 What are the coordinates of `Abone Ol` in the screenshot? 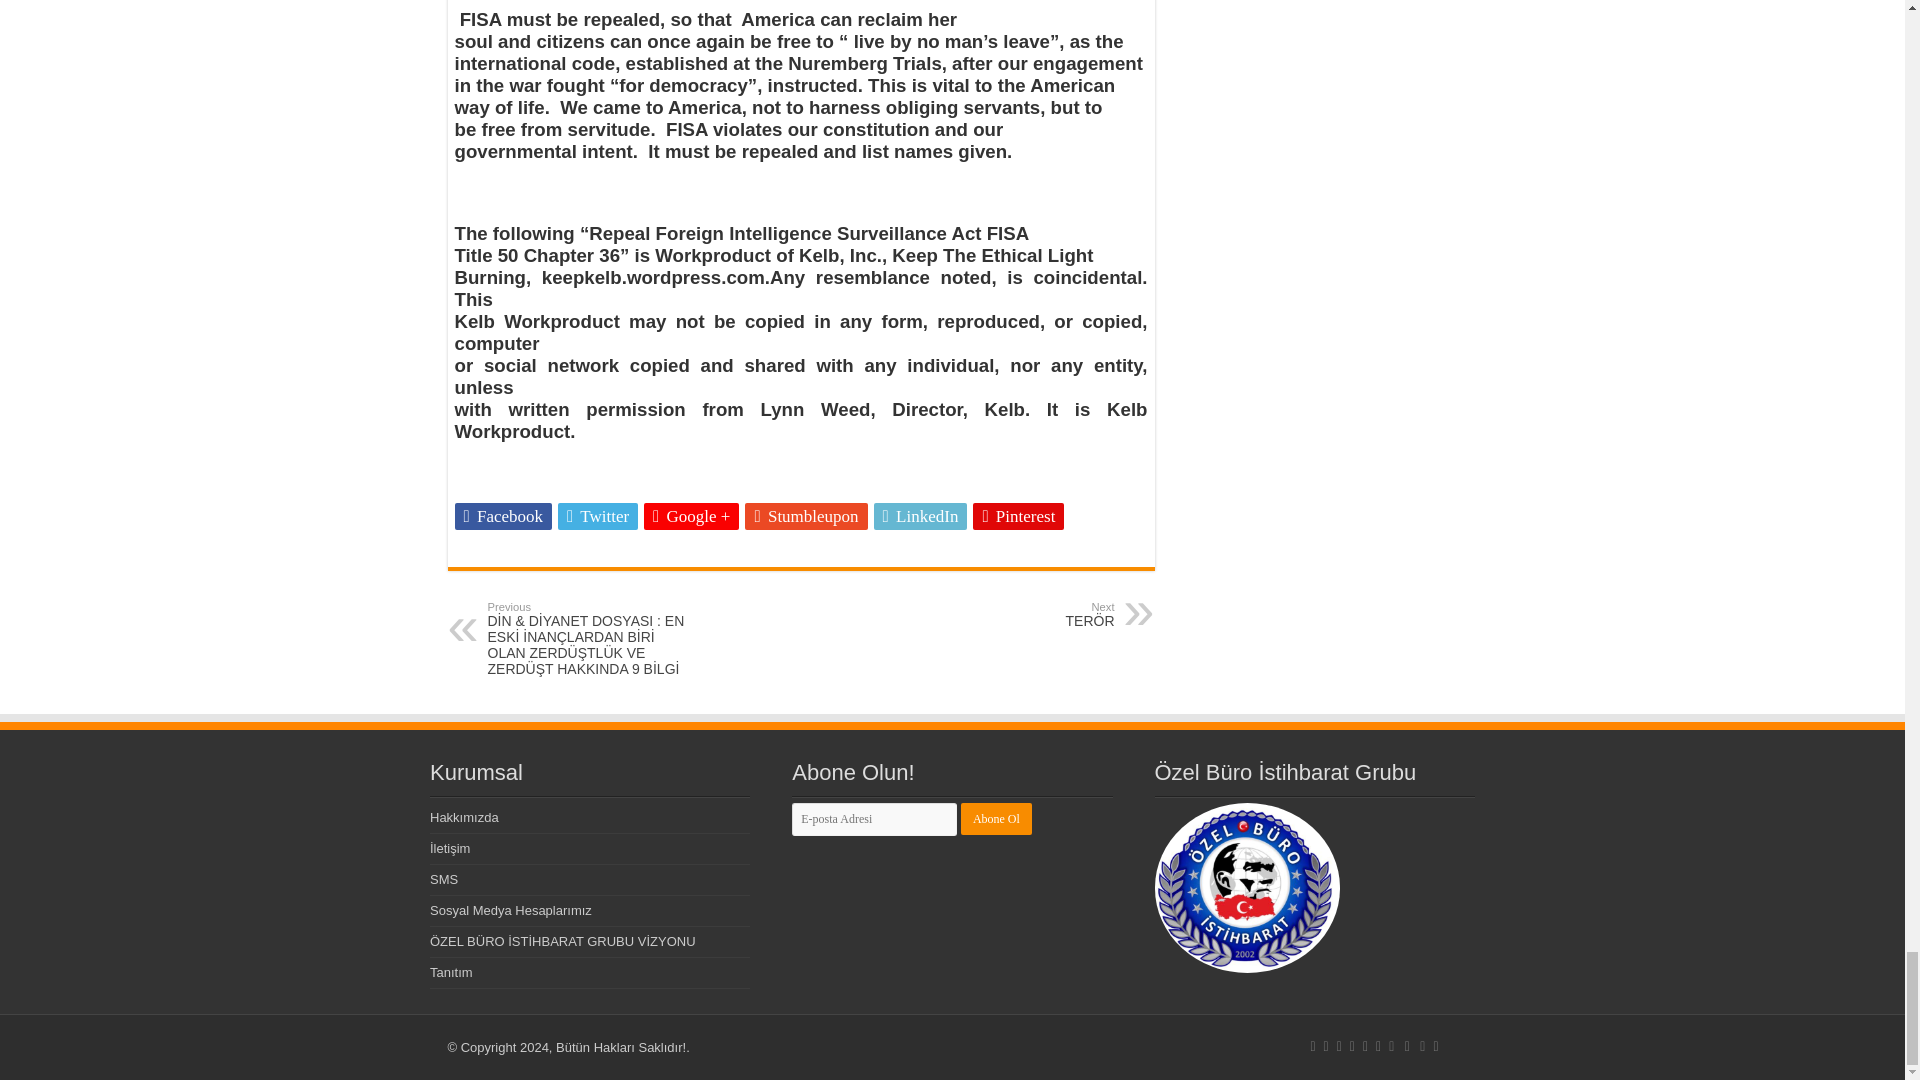 It's located at (996, 818).